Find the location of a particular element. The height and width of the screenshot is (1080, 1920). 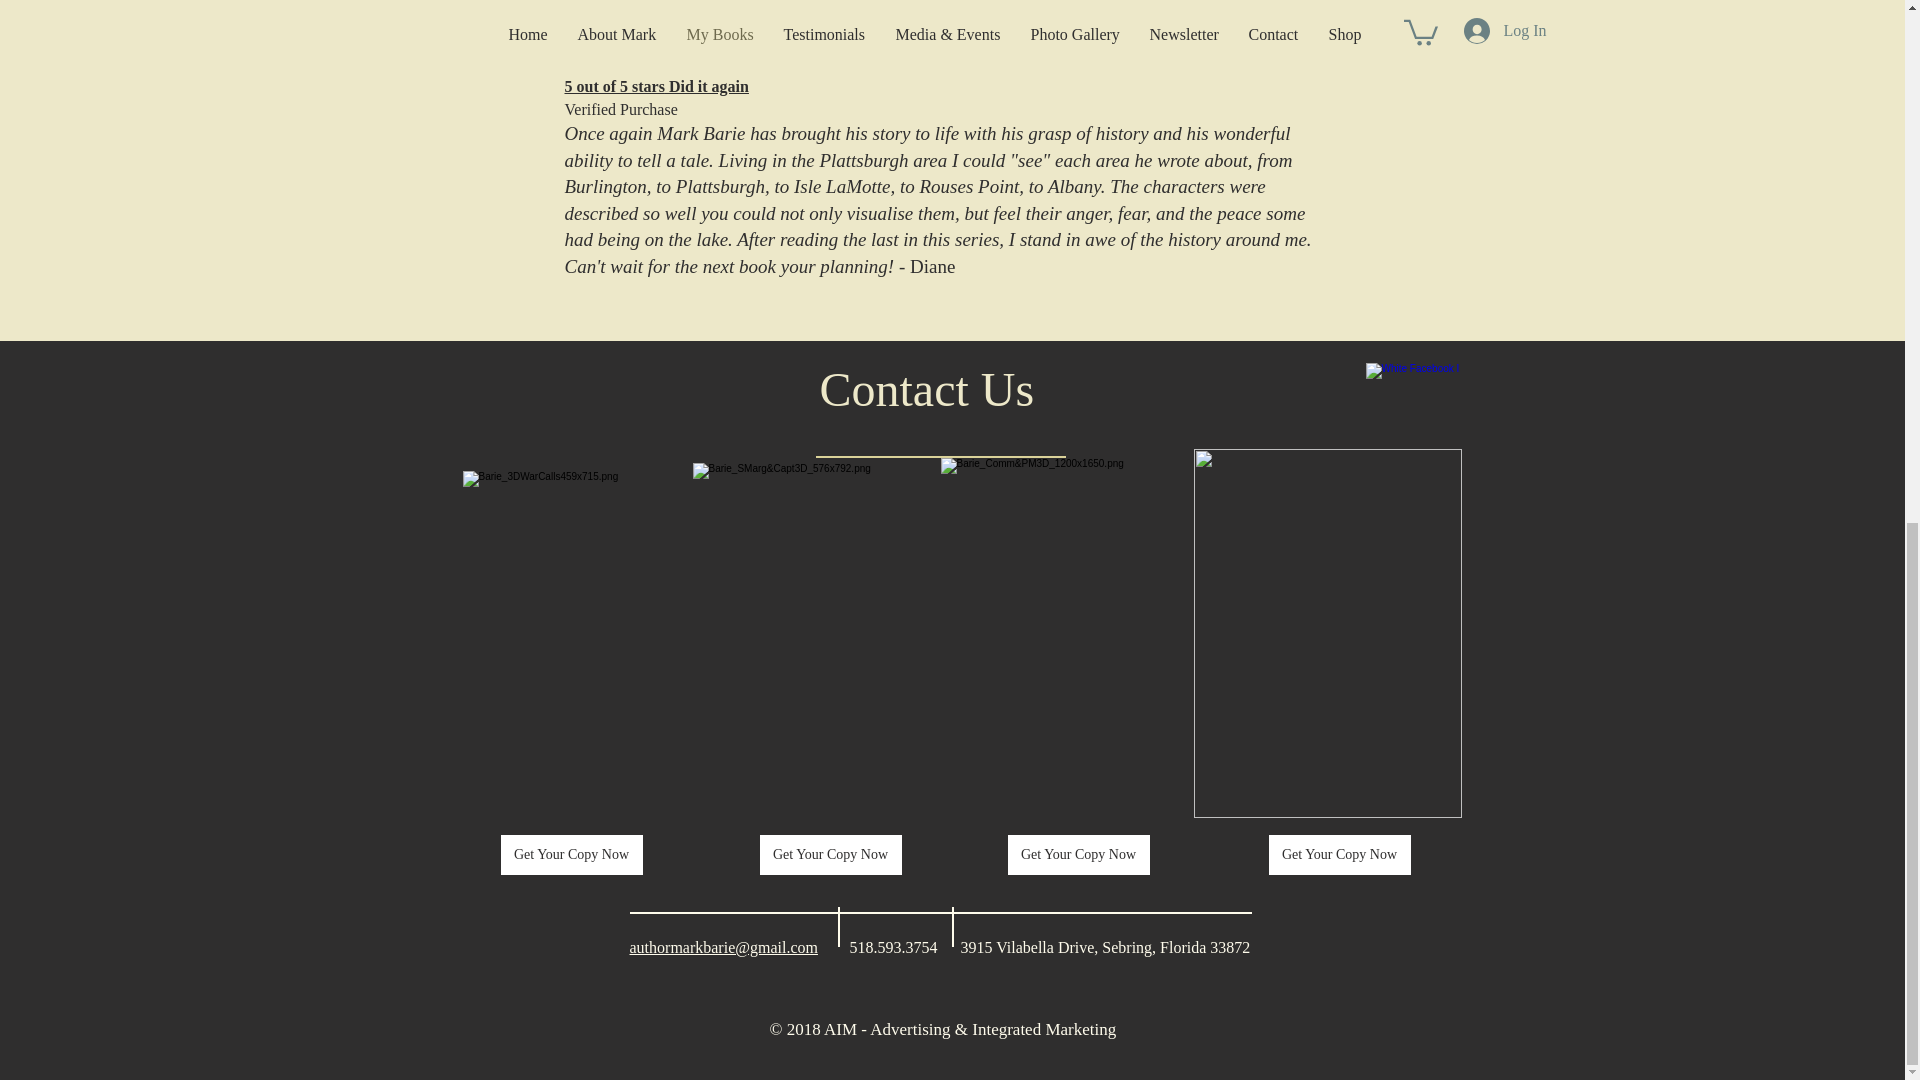

Get Your Copy Now is located at coordinates (1079, 854).